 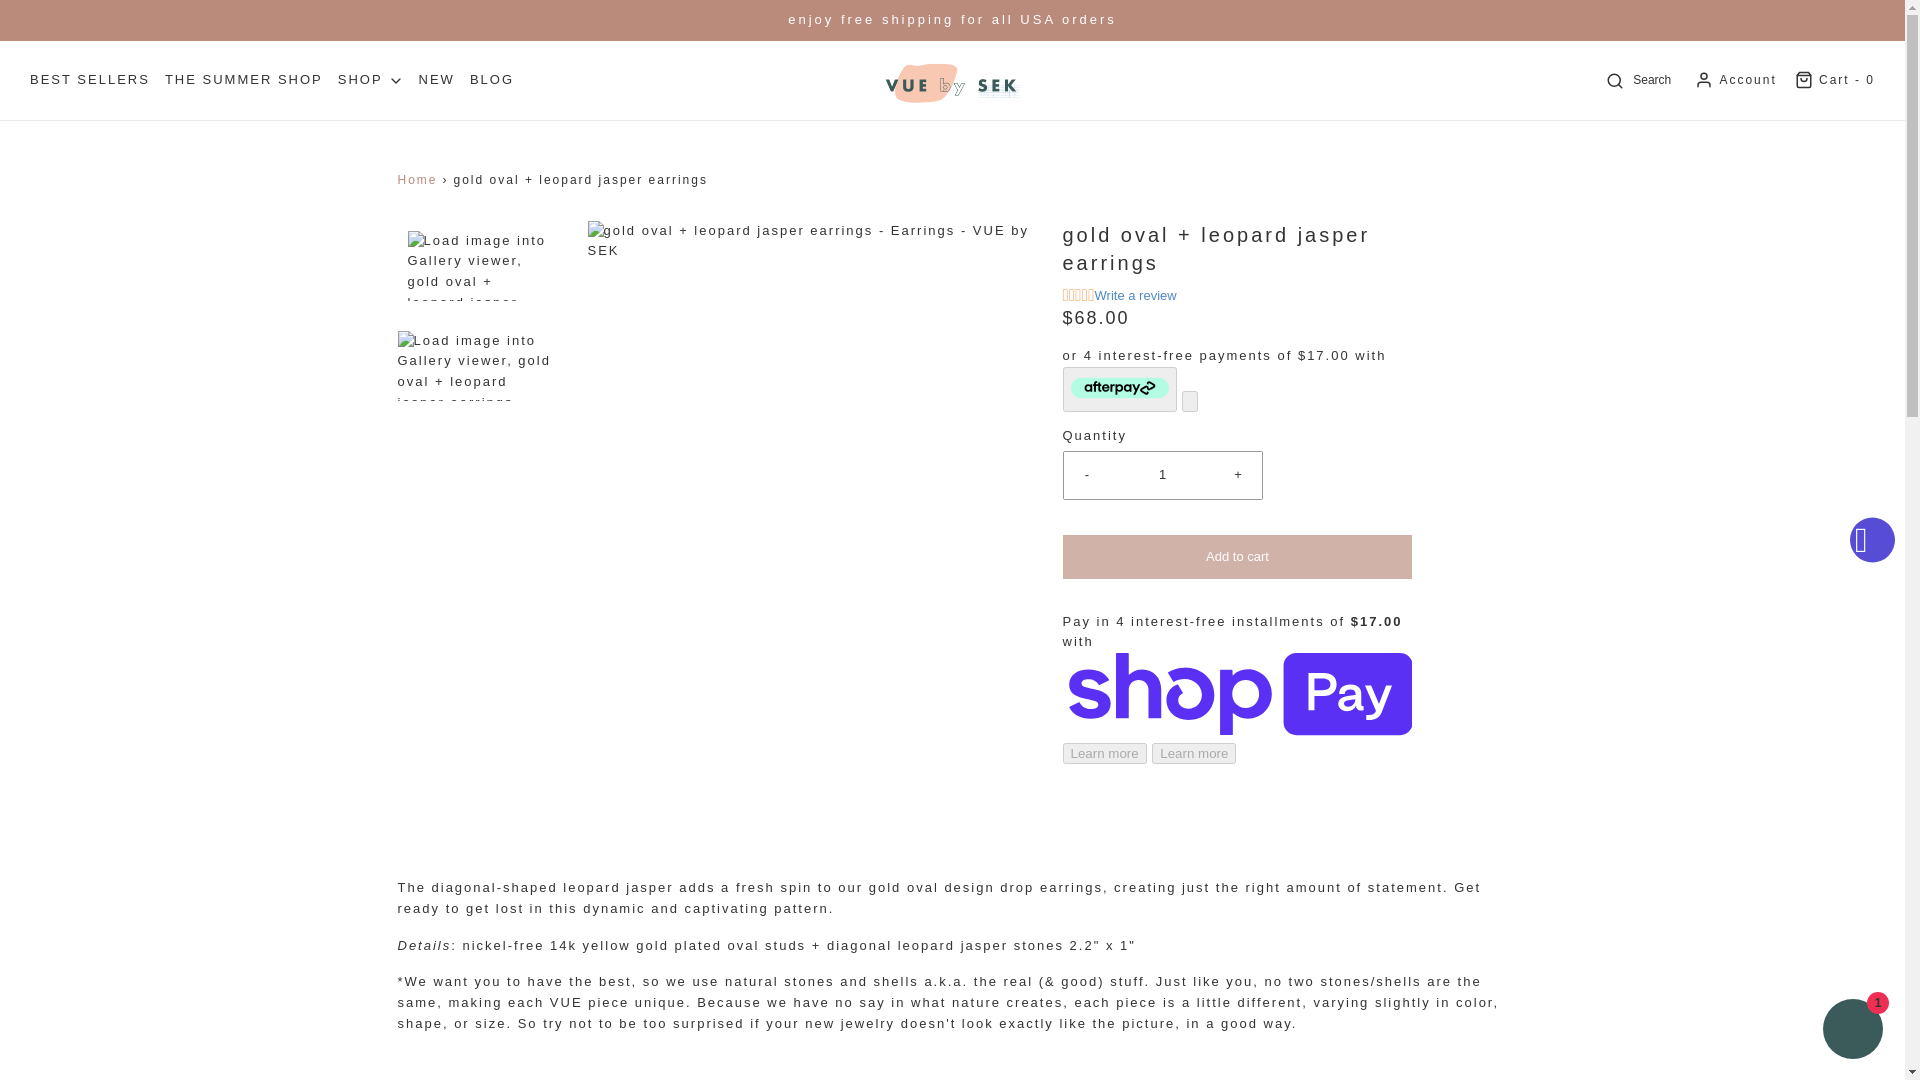 What do you see at coordinates (420, 180) in the screenshot?
I see `Back to the frontpage` at bounding box center [420, 180].